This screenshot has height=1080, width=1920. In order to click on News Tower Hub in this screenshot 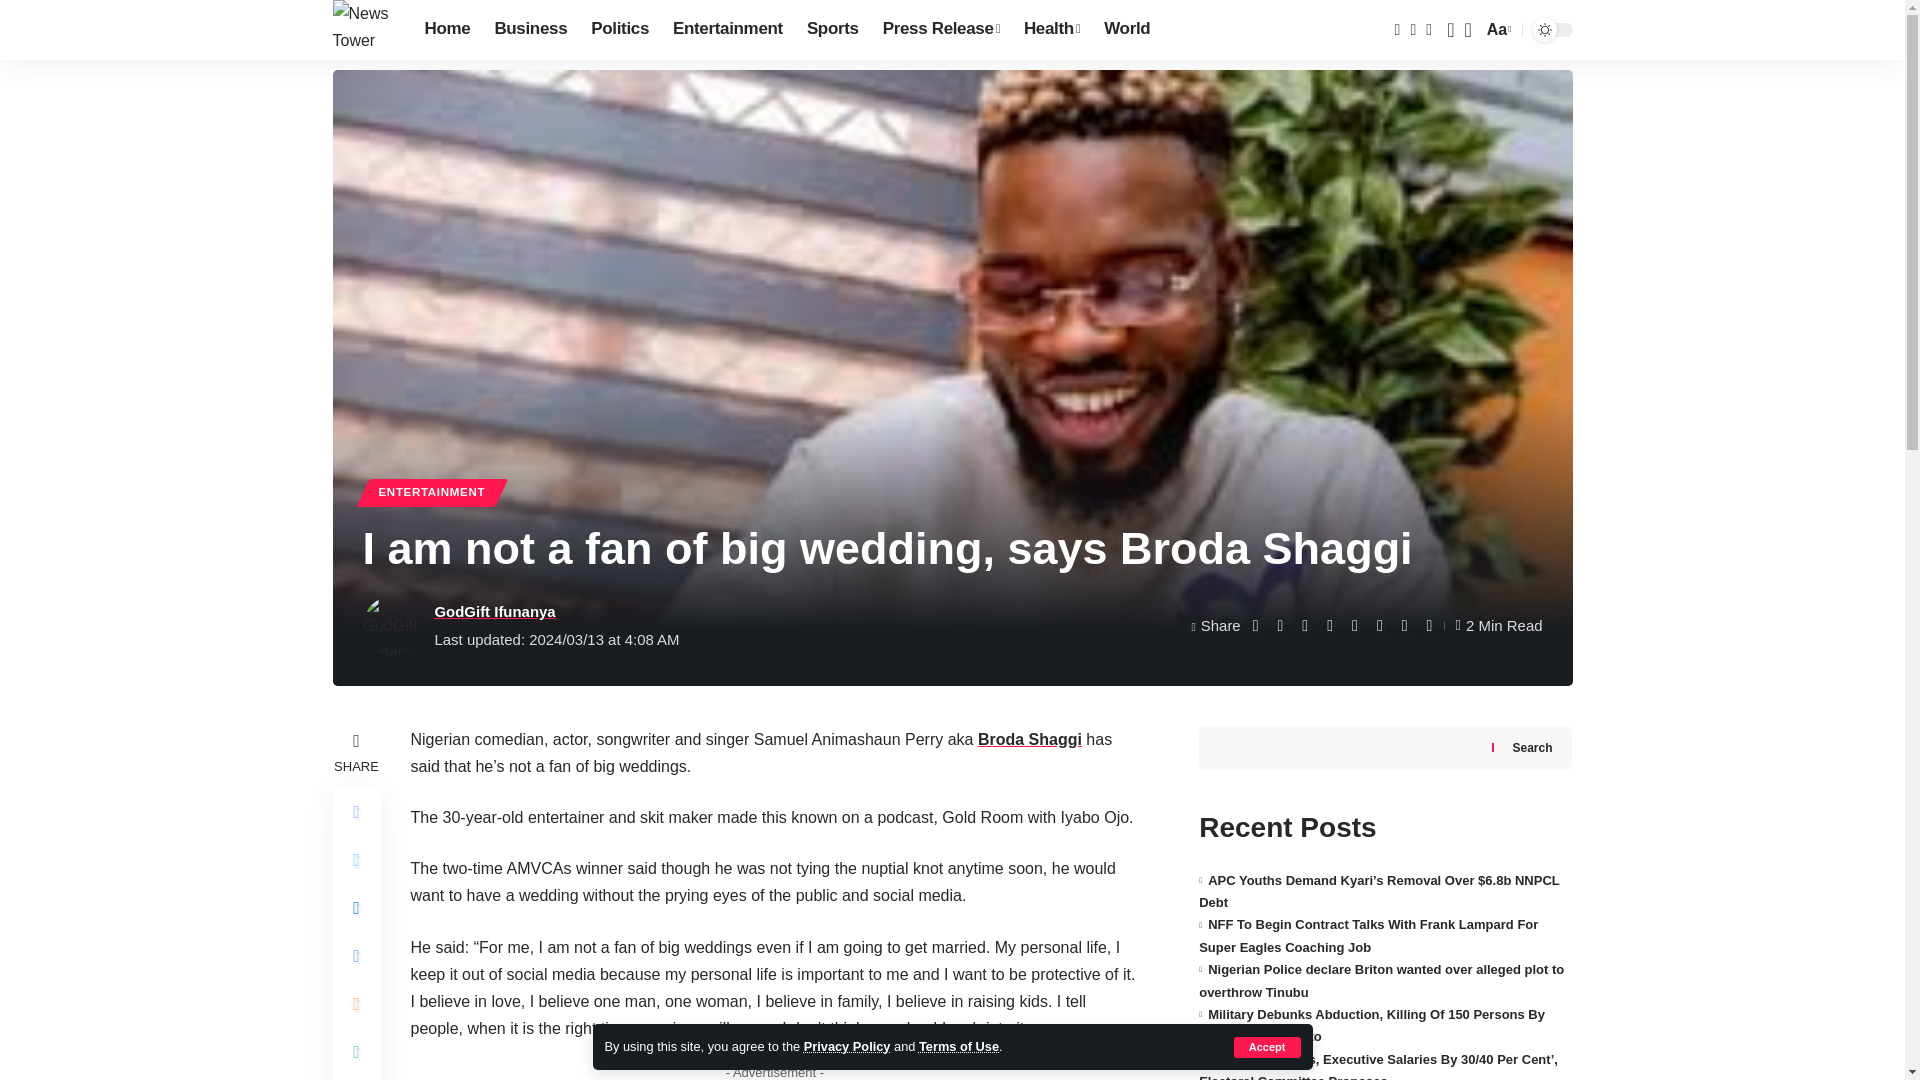, I will do `click(362, 30)`.